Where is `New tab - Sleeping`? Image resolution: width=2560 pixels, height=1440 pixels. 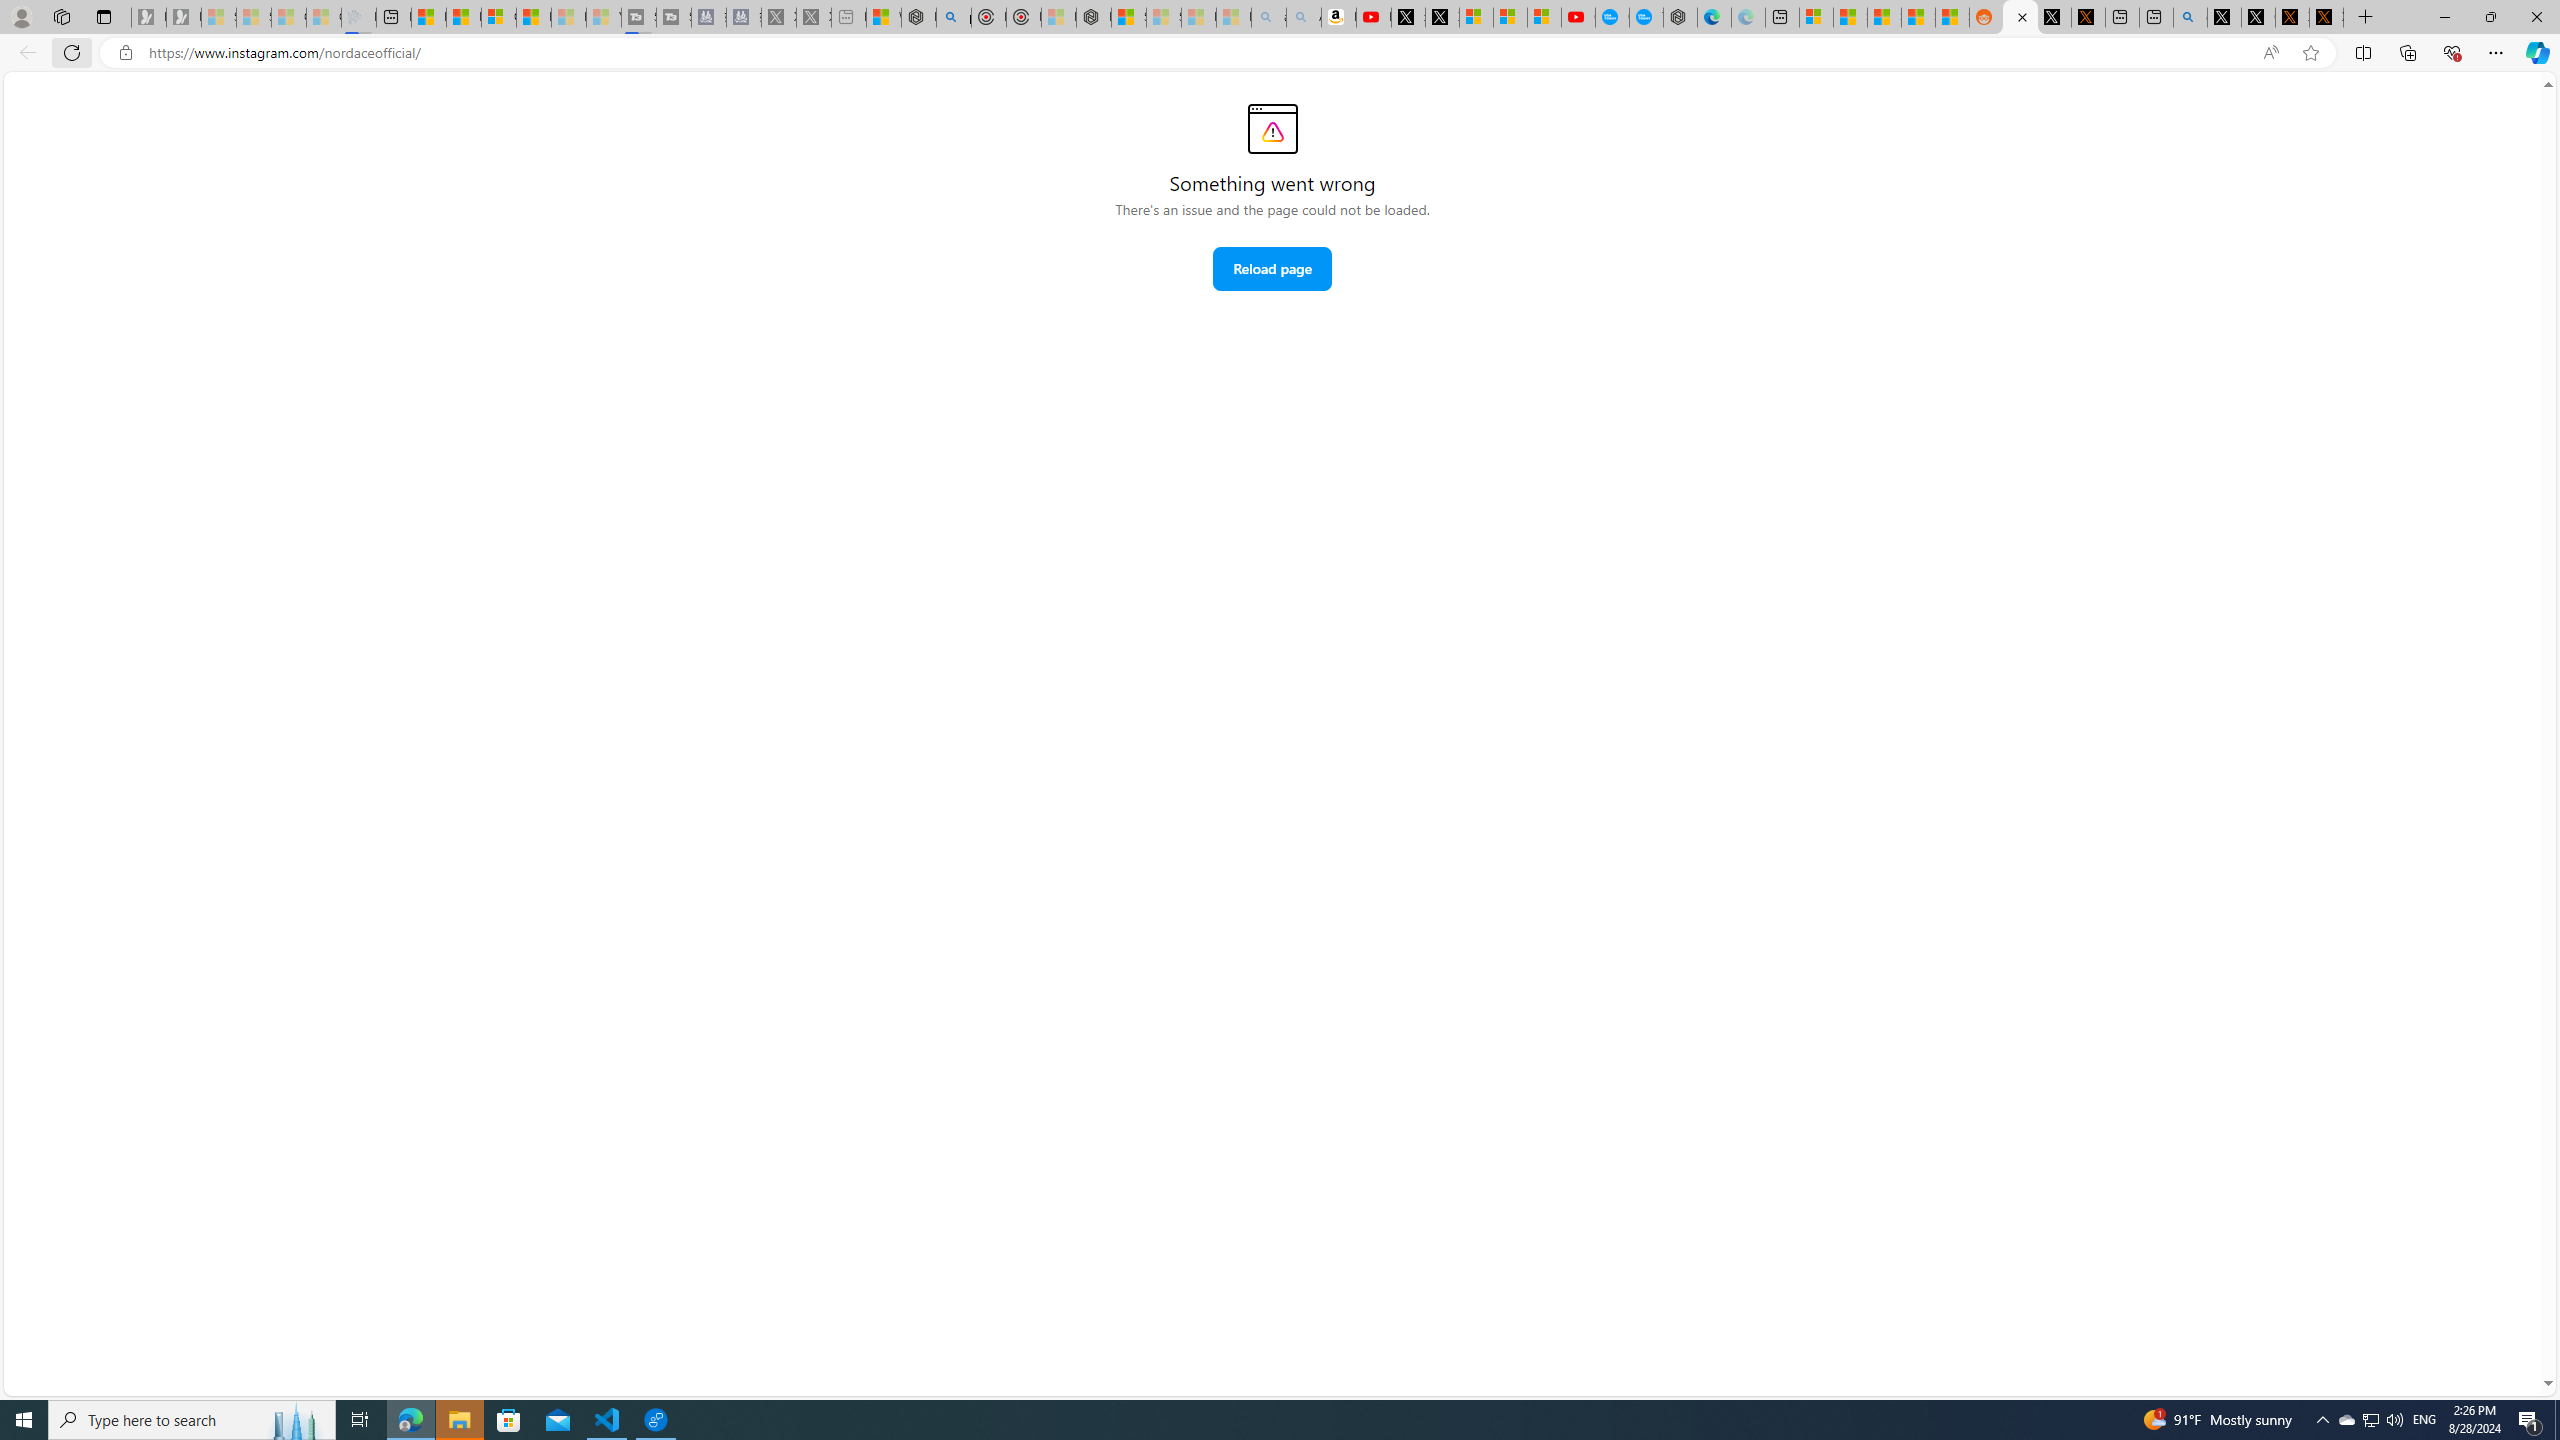 New tab - Sleeping is located at coordinates (848, 17).